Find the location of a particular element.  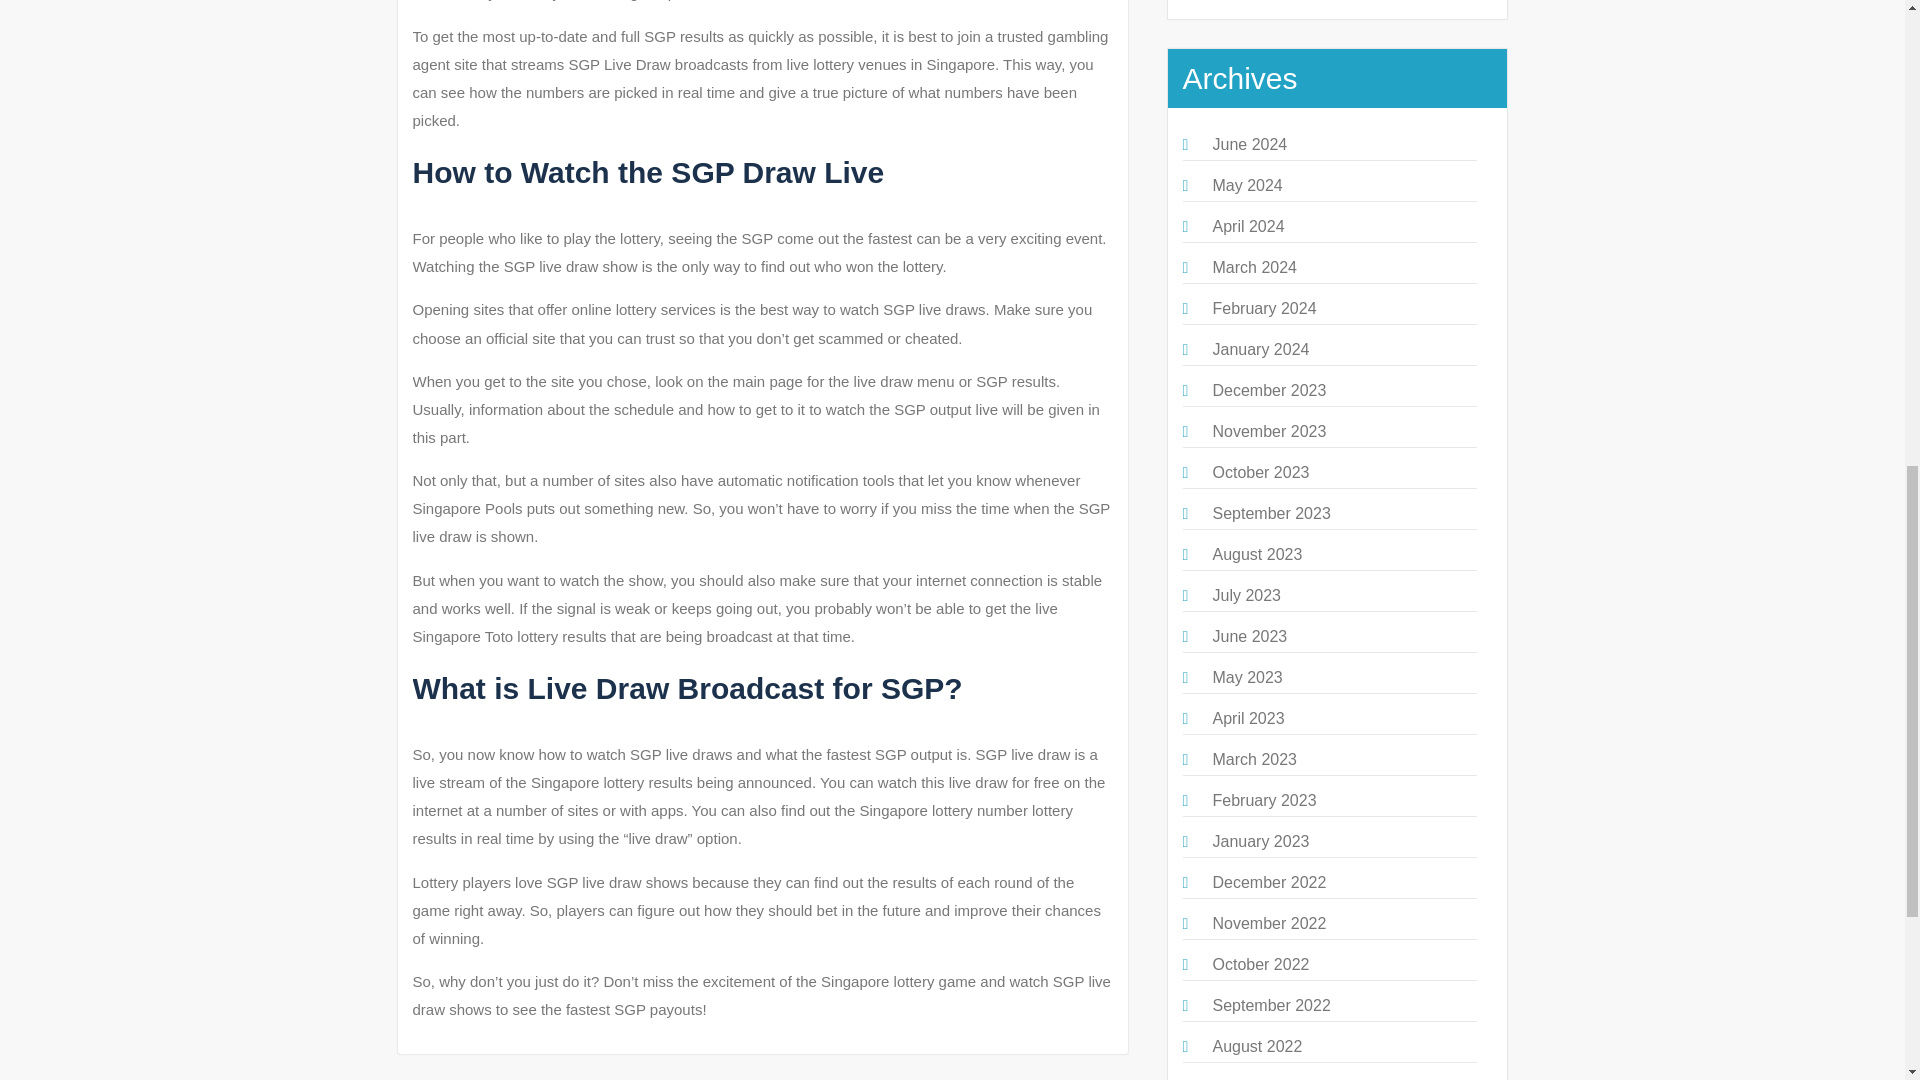

January 2024 is located at coordinates (1260, 349).